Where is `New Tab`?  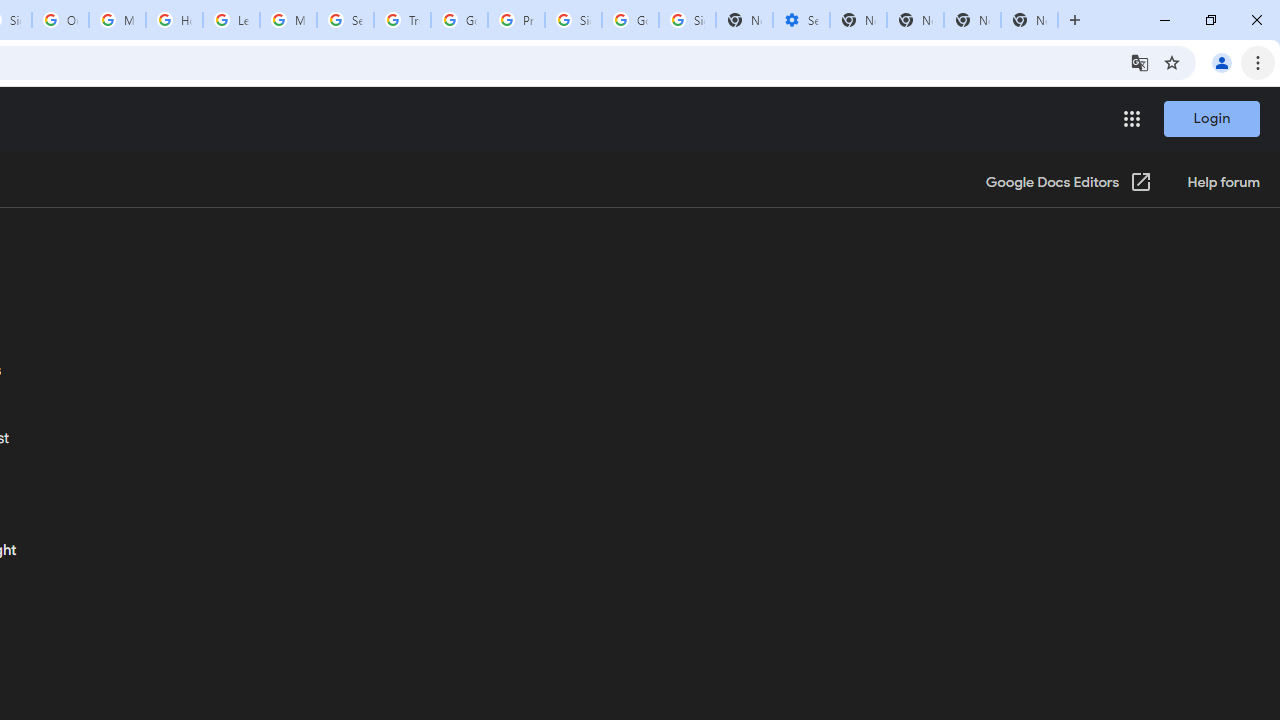 New Tab is located at coordinates (1030, 20).